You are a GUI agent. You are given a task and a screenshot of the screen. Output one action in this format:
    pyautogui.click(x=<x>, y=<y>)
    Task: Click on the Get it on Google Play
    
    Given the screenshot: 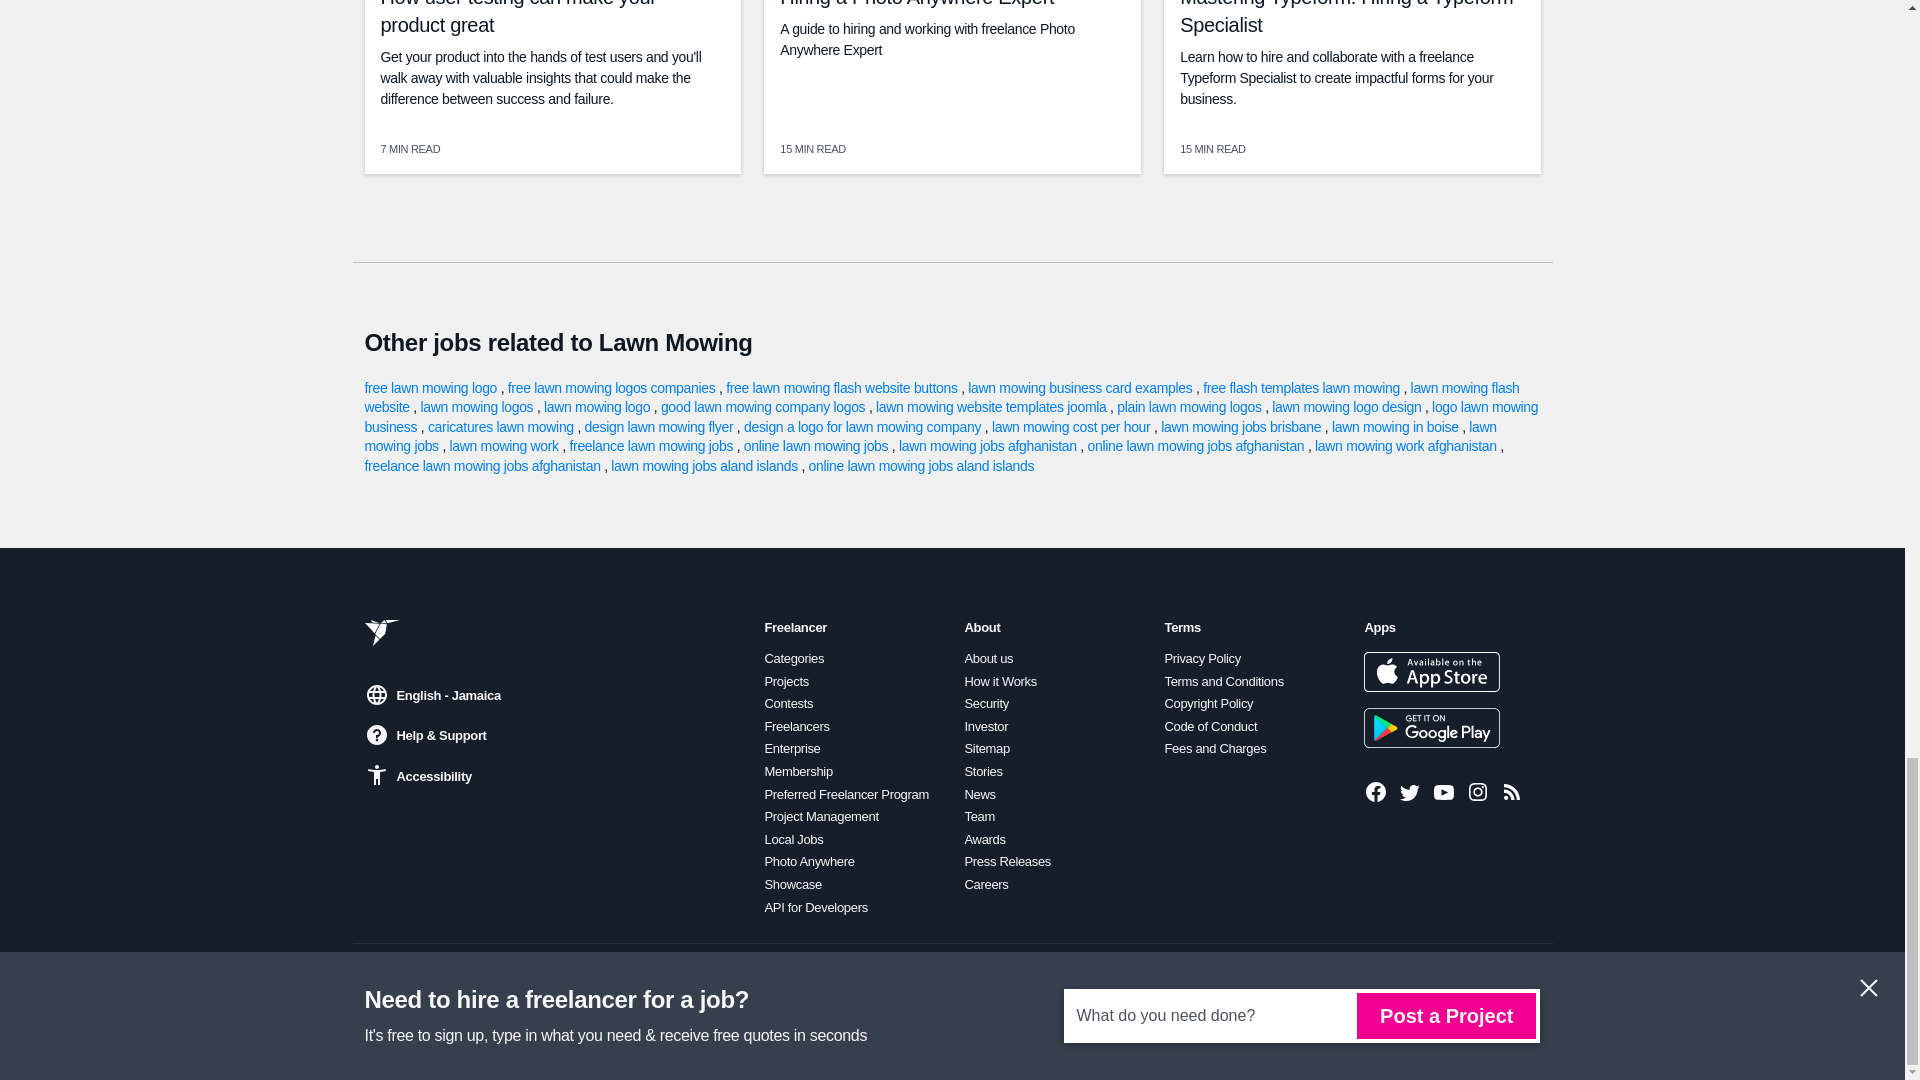 What is the action you would take?
    pyautogui.click(x=1431, y=728)
    